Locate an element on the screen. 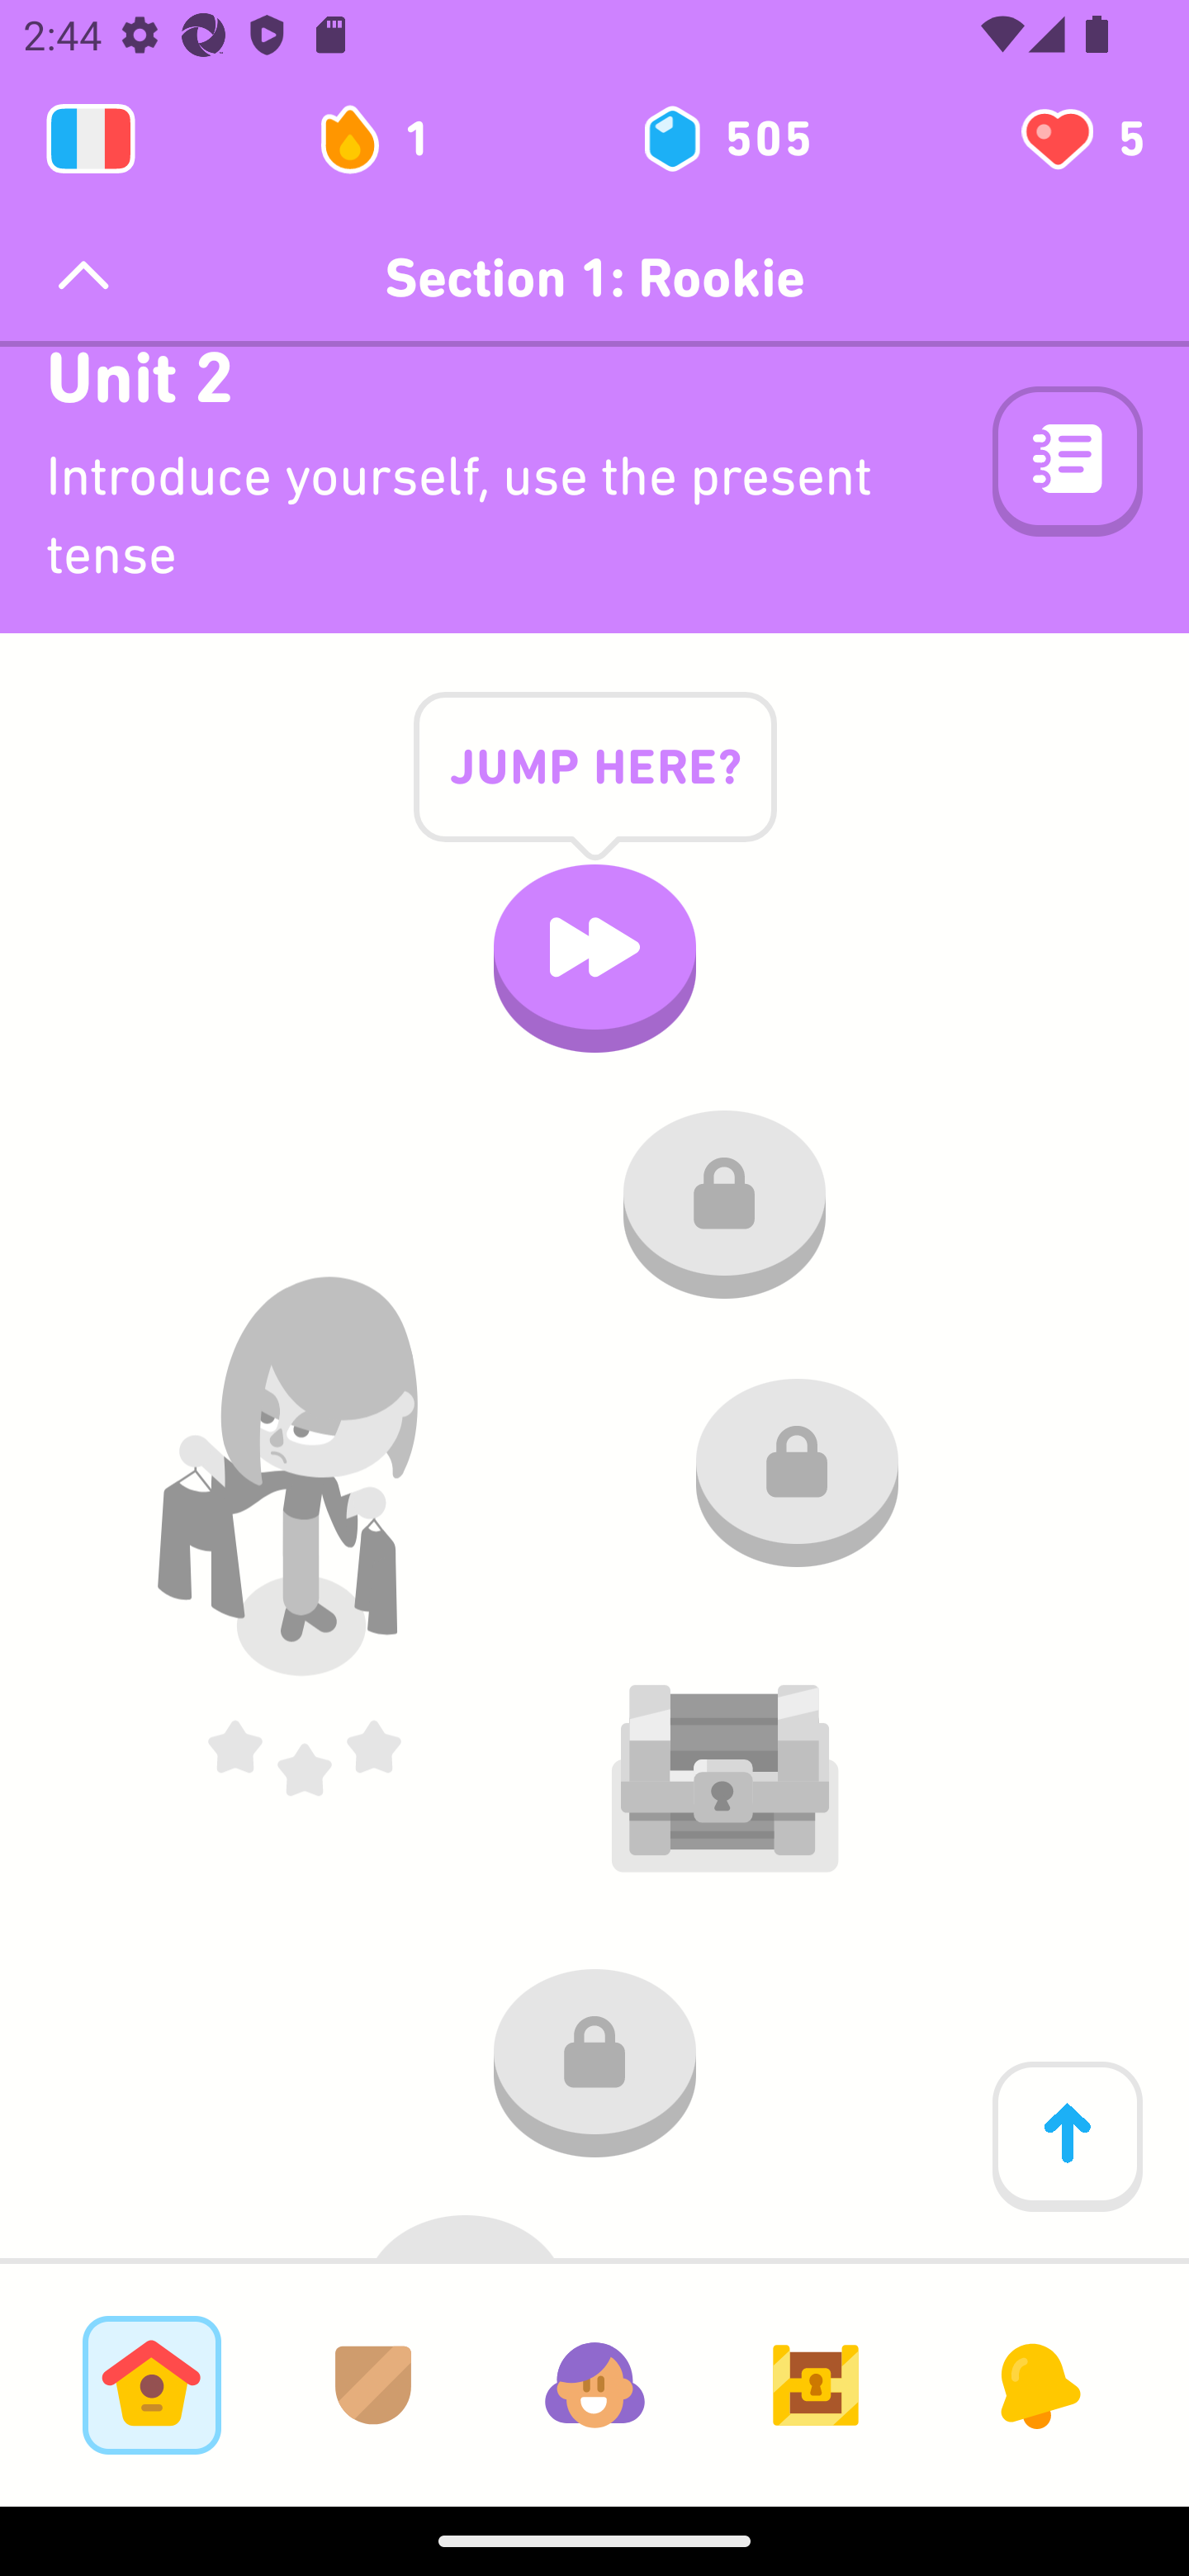 The image size is (1189, 2576). Learning 2131888976 is located at coordinates (91, 139).